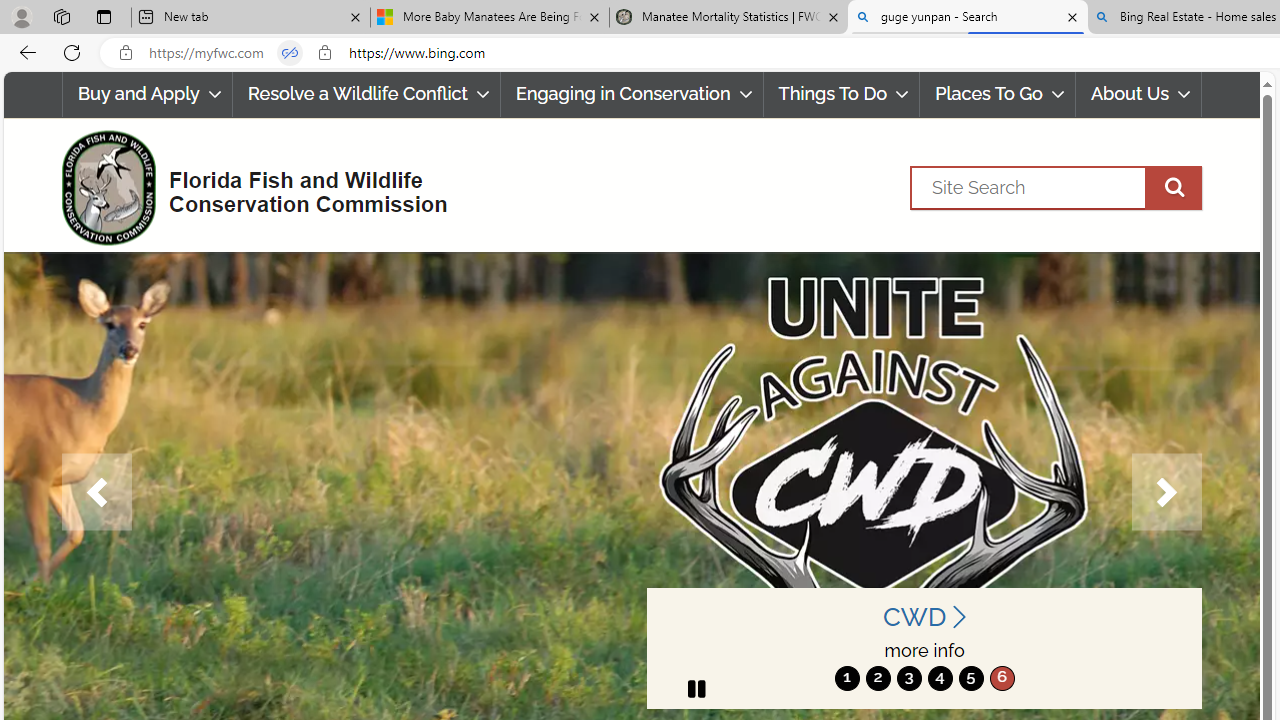  What do you see at coordinates (1002, 678) in the screenshot?
I see `move to slide 6` at bounding box center [1002, 678].